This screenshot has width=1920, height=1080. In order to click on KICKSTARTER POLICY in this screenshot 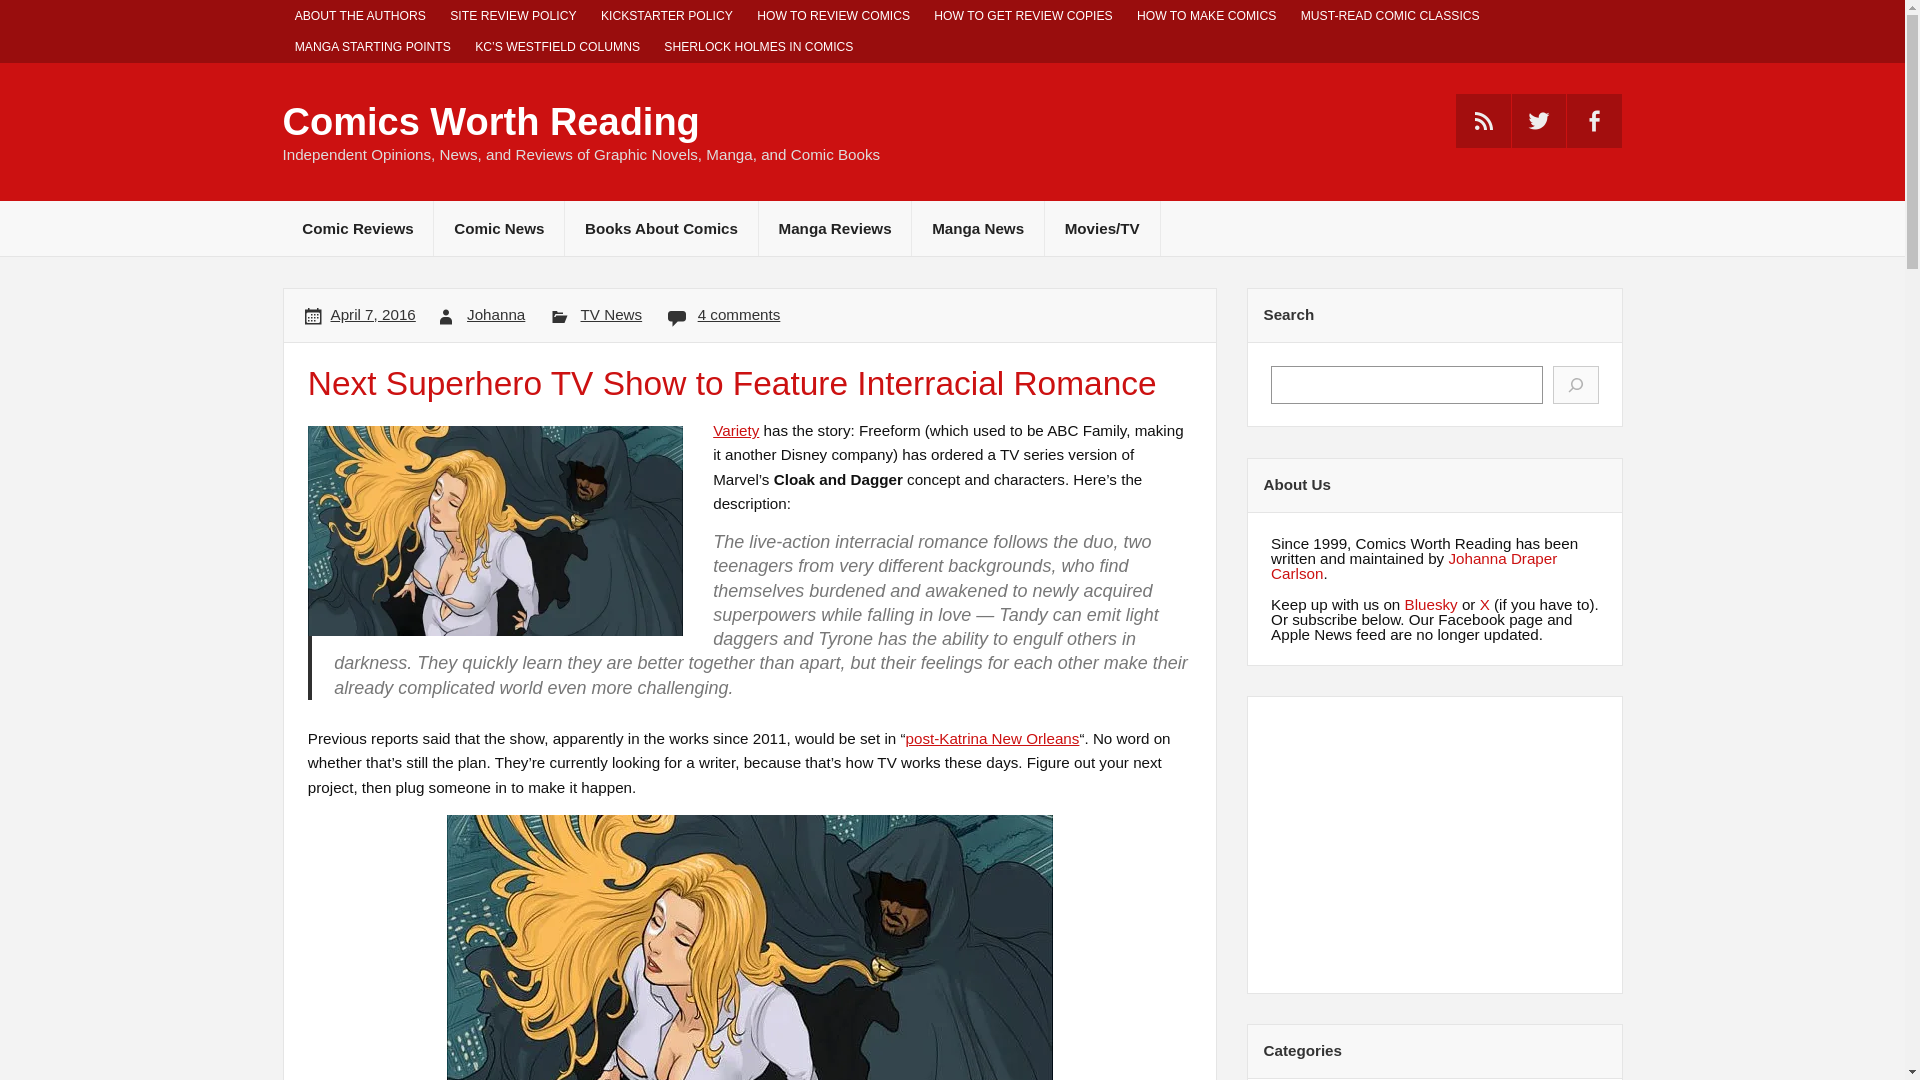, I will do `click(666, 16)`.